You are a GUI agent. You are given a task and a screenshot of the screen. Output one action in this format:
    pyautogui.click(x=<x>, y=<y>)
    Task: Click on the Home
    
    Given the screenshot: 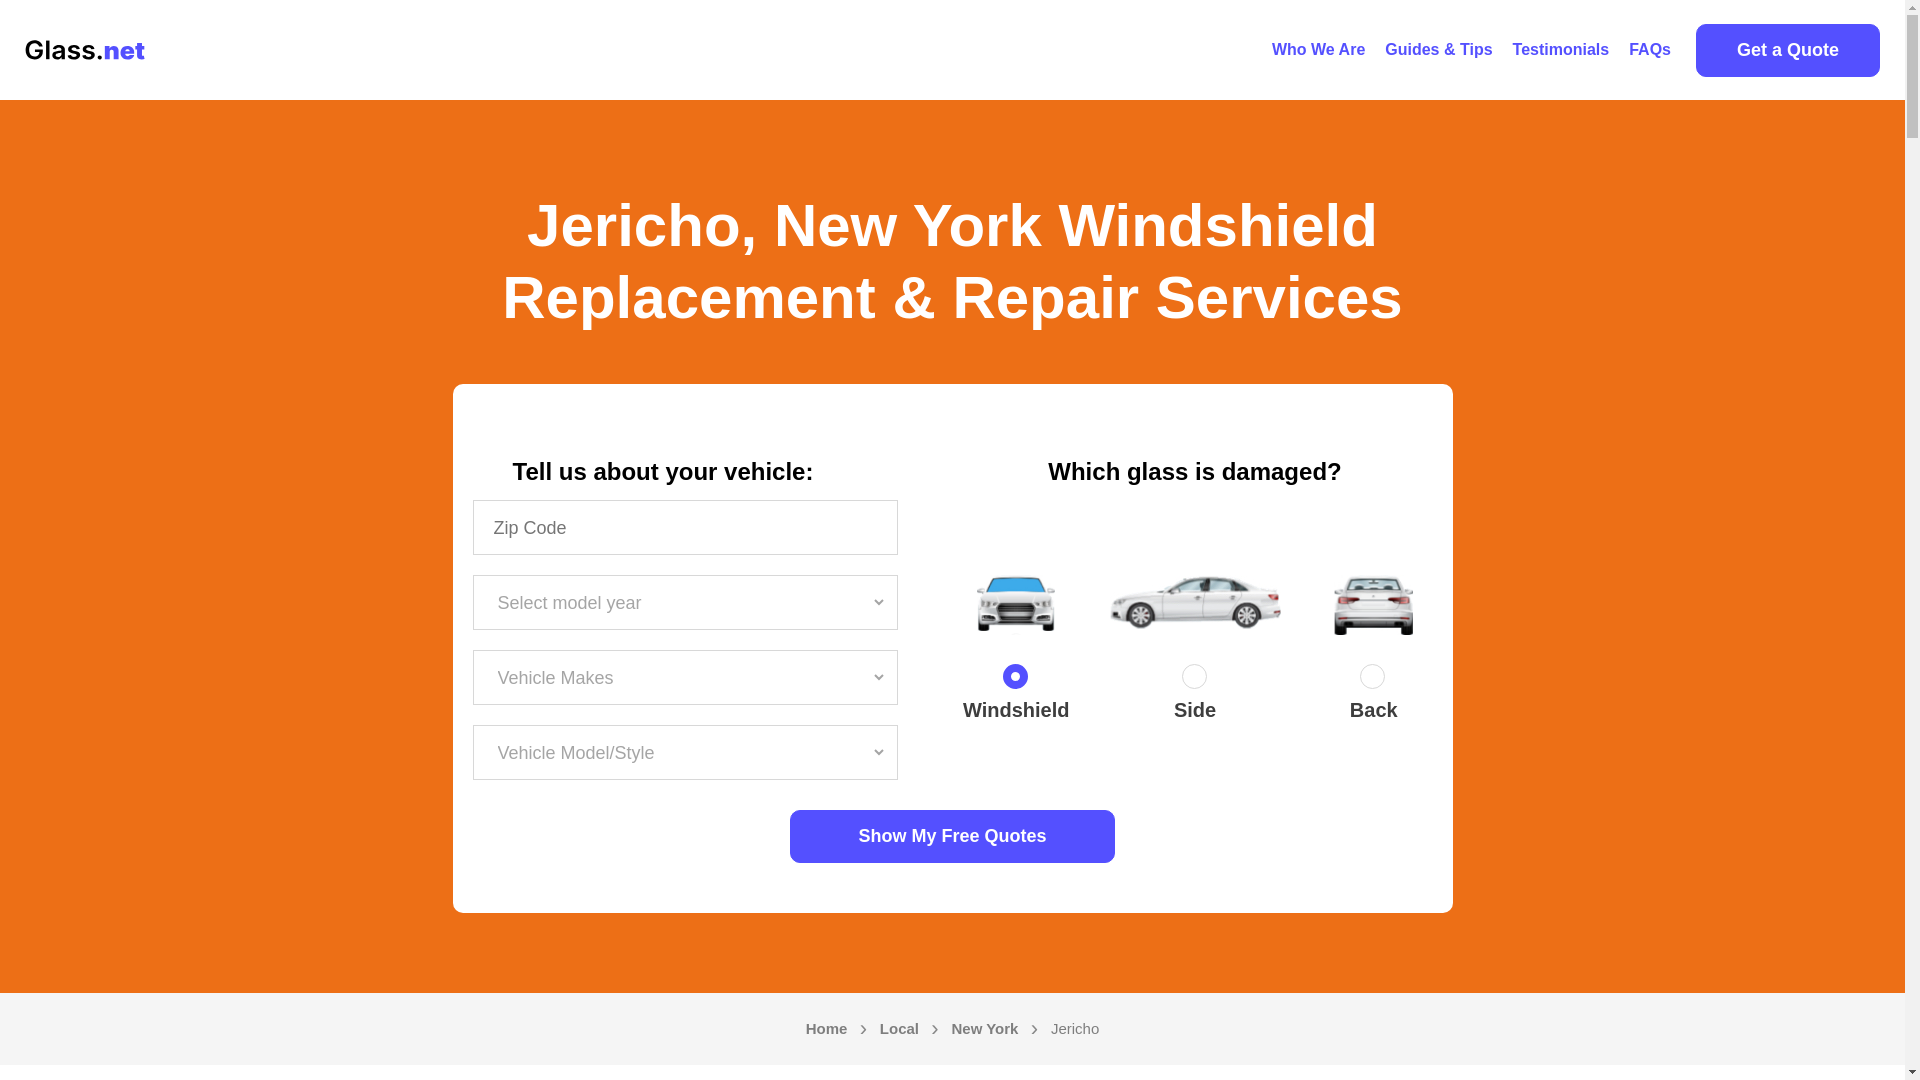 What is the action you would take?
    pyautogui.click(x=827, y=1029)
    